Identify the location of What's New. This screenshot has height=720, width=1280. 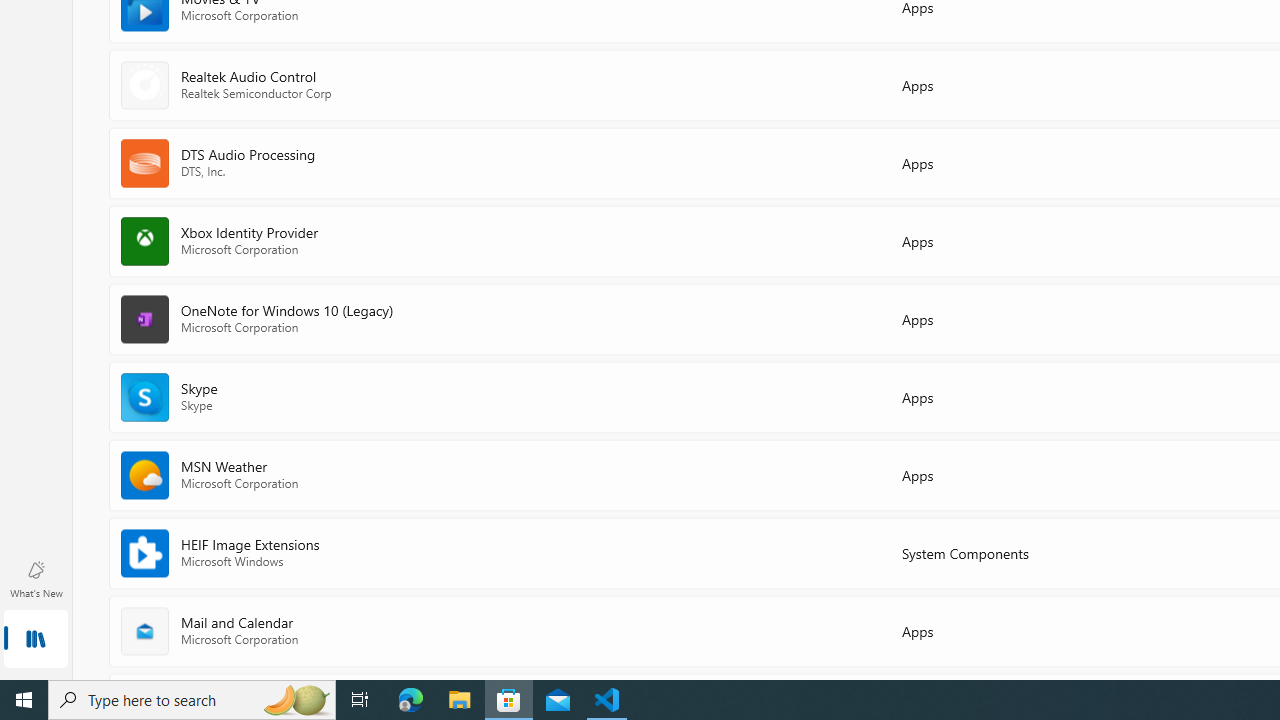
(36, 578).